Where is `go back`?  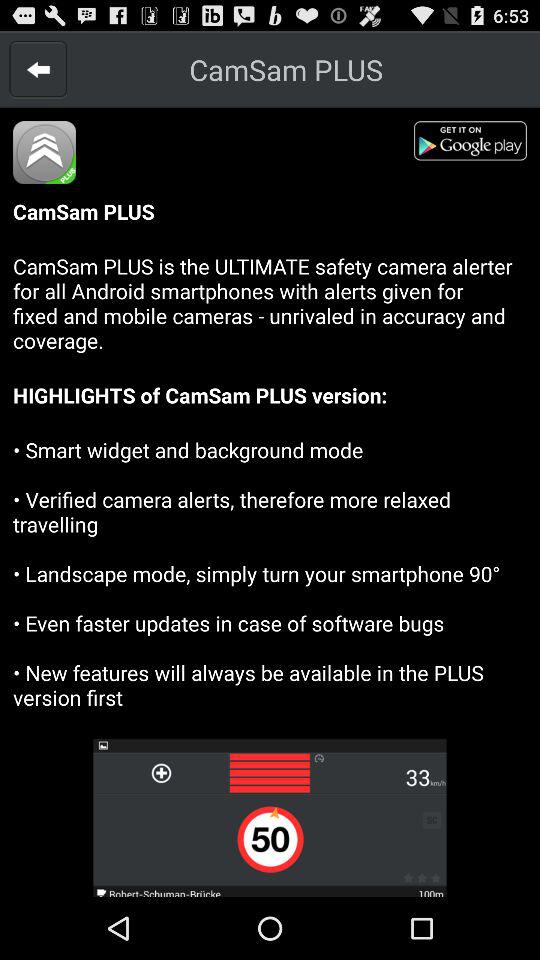 go back is located at coordinates (38, 69).